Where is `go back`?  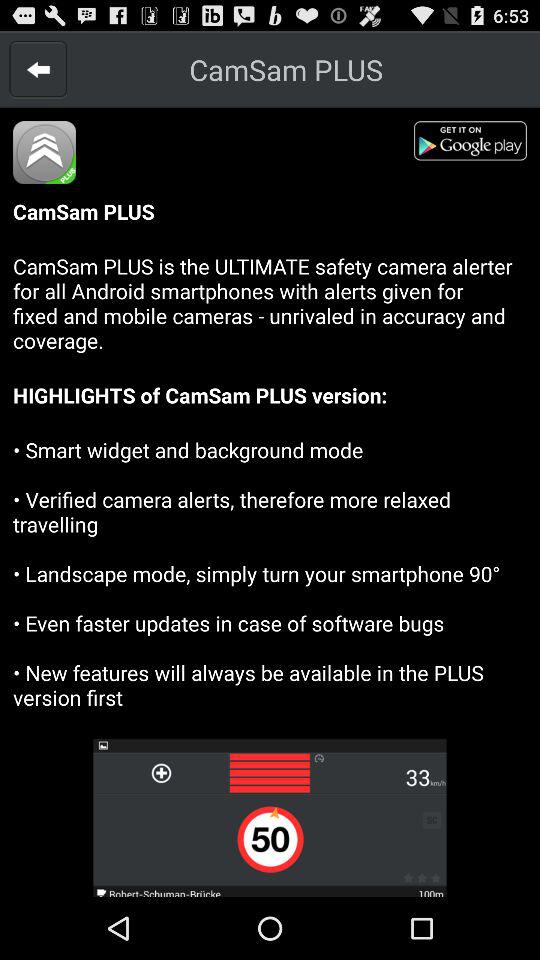 go back is located at coordinates (38, 69).